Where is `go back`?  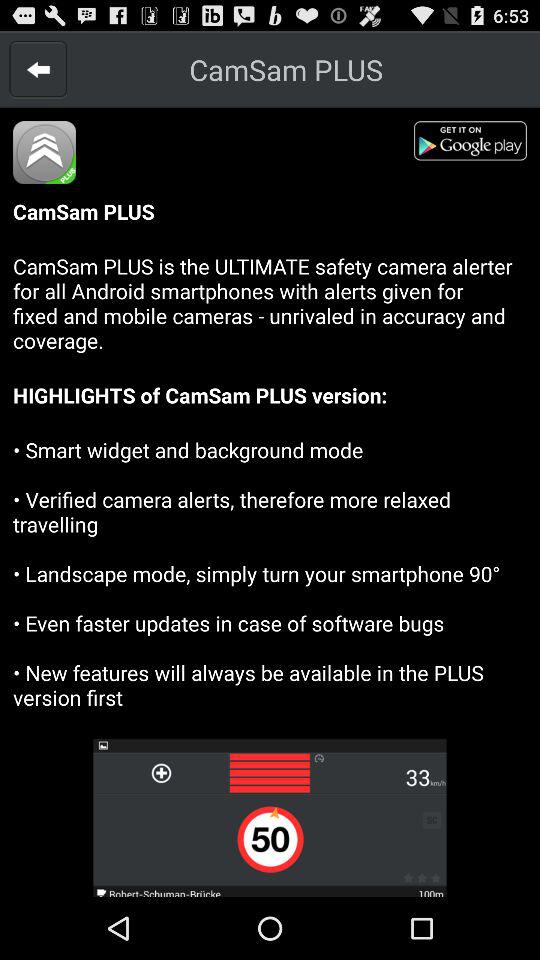 go back is located at coordinates (38, 69).